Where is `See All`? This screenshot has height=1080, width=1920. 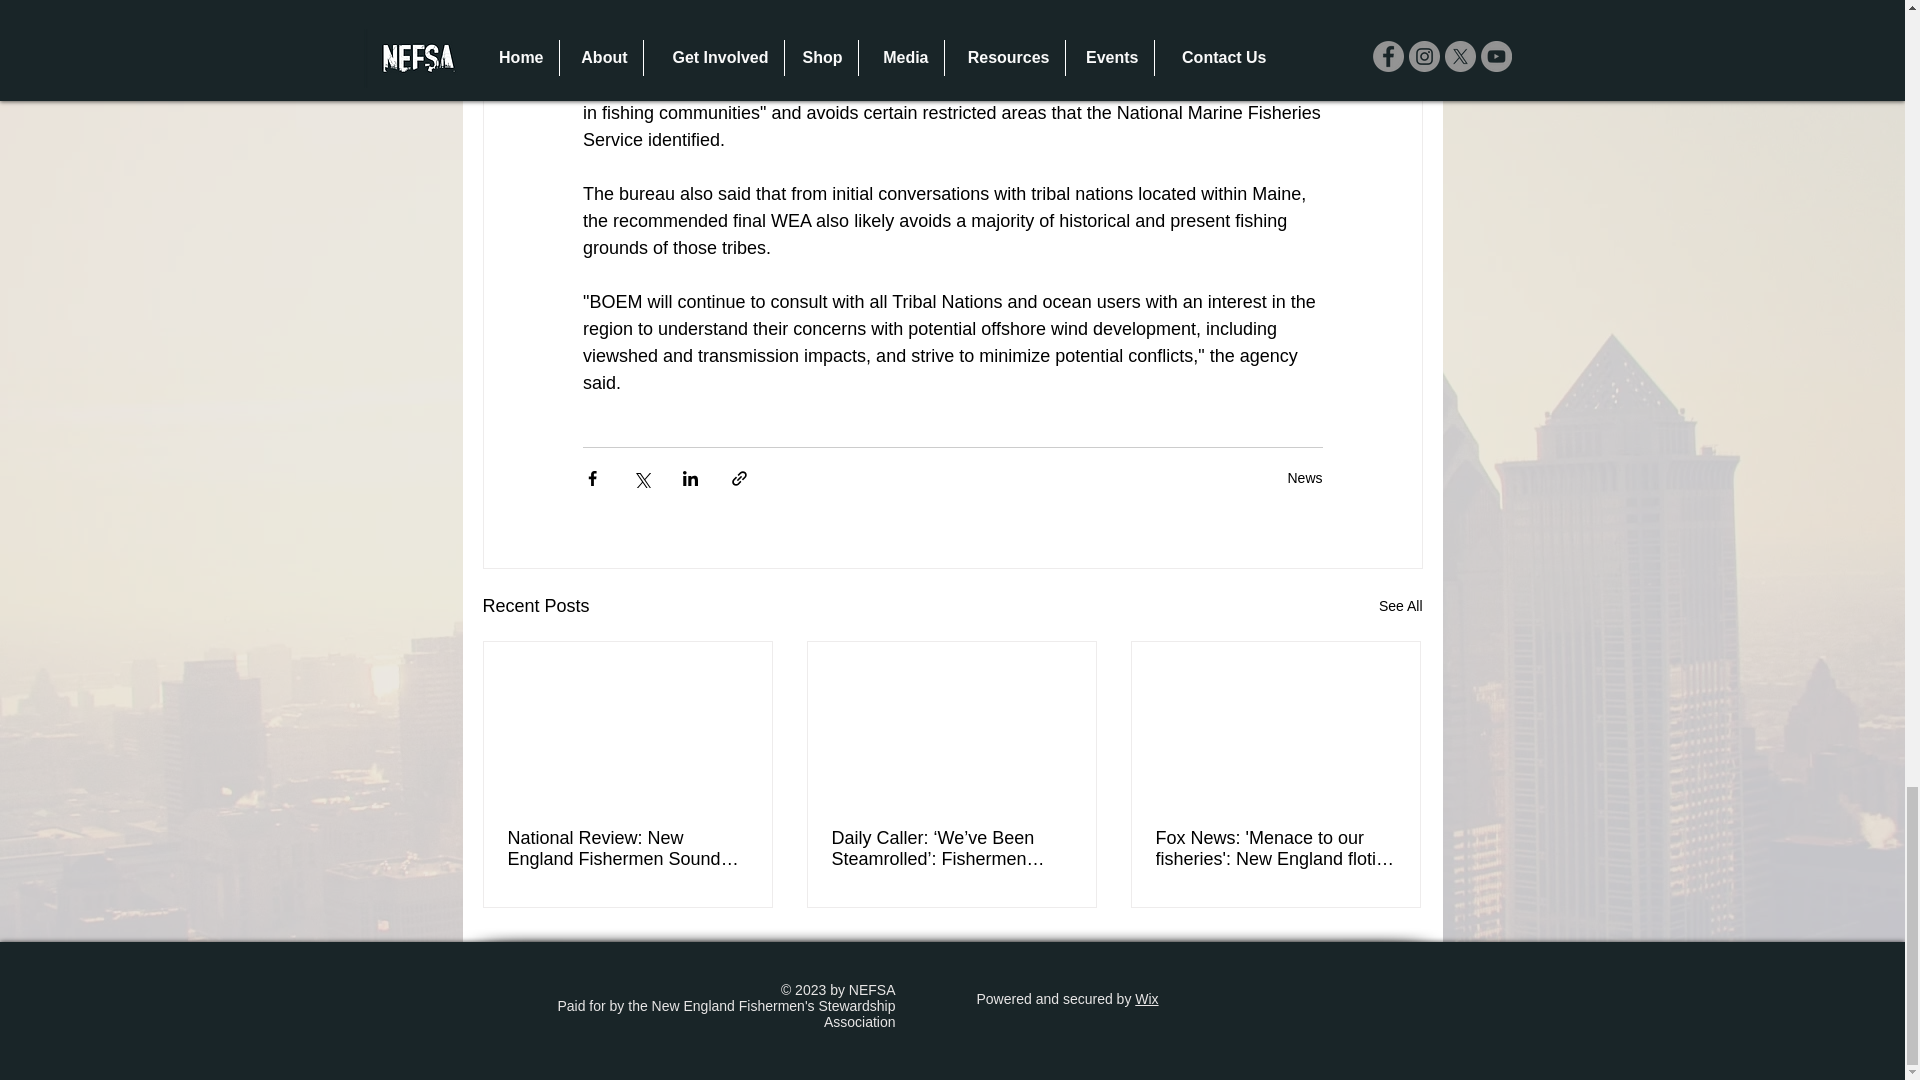 See All is located at coordinates (1400, 606).